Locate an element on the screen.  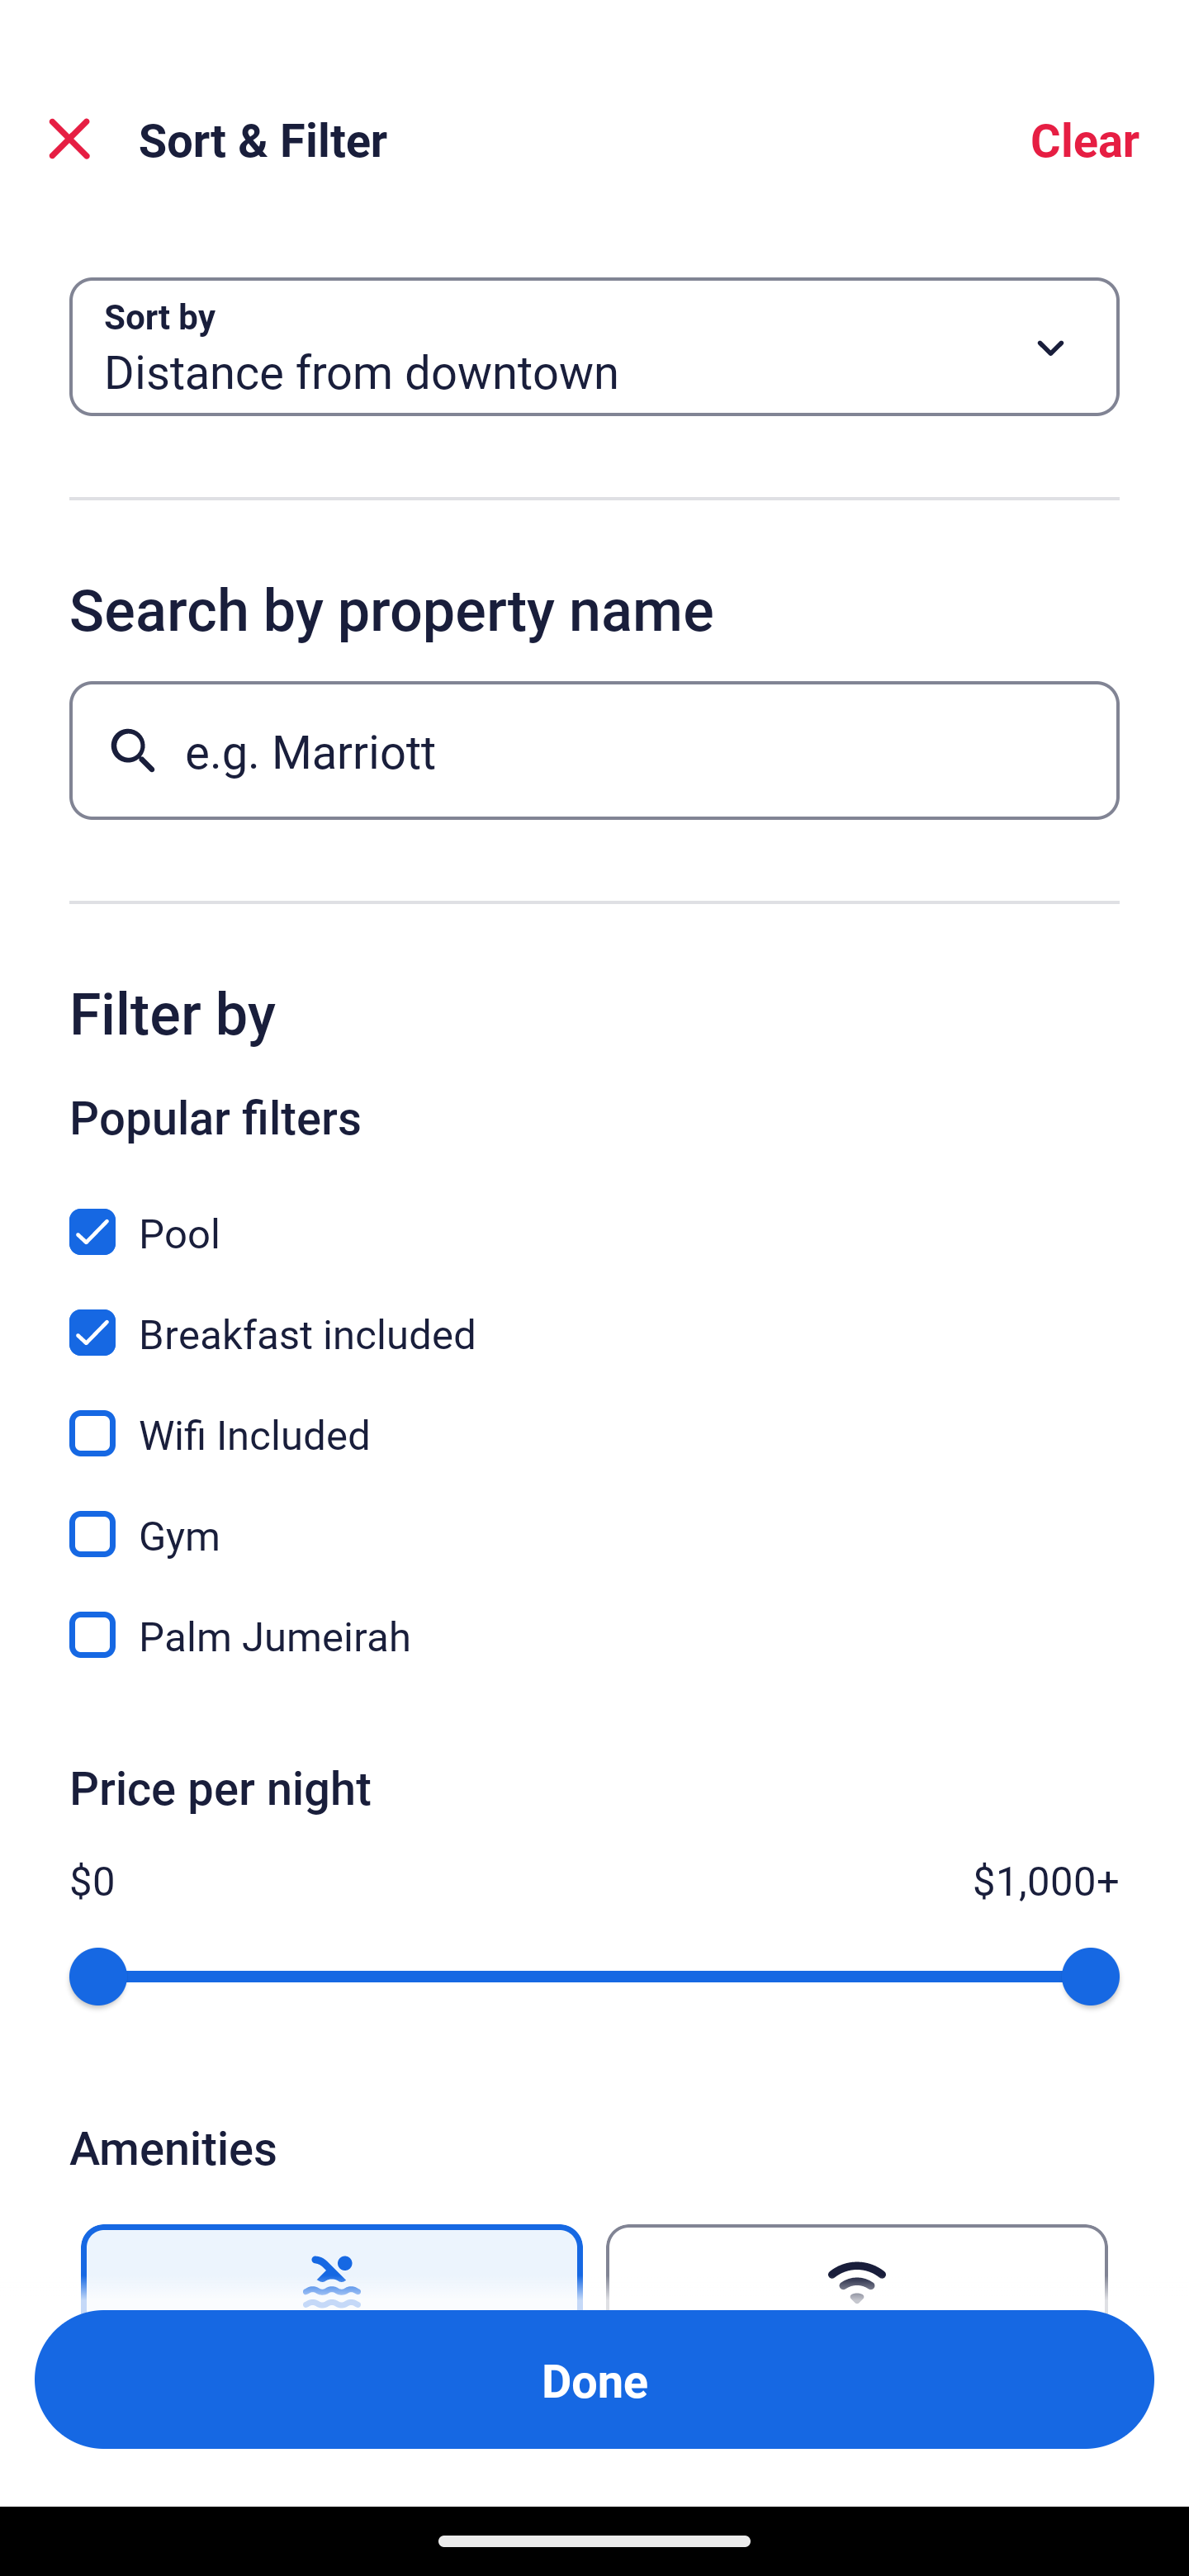
Close Sort and Filter is located at coordinates (69, 139).